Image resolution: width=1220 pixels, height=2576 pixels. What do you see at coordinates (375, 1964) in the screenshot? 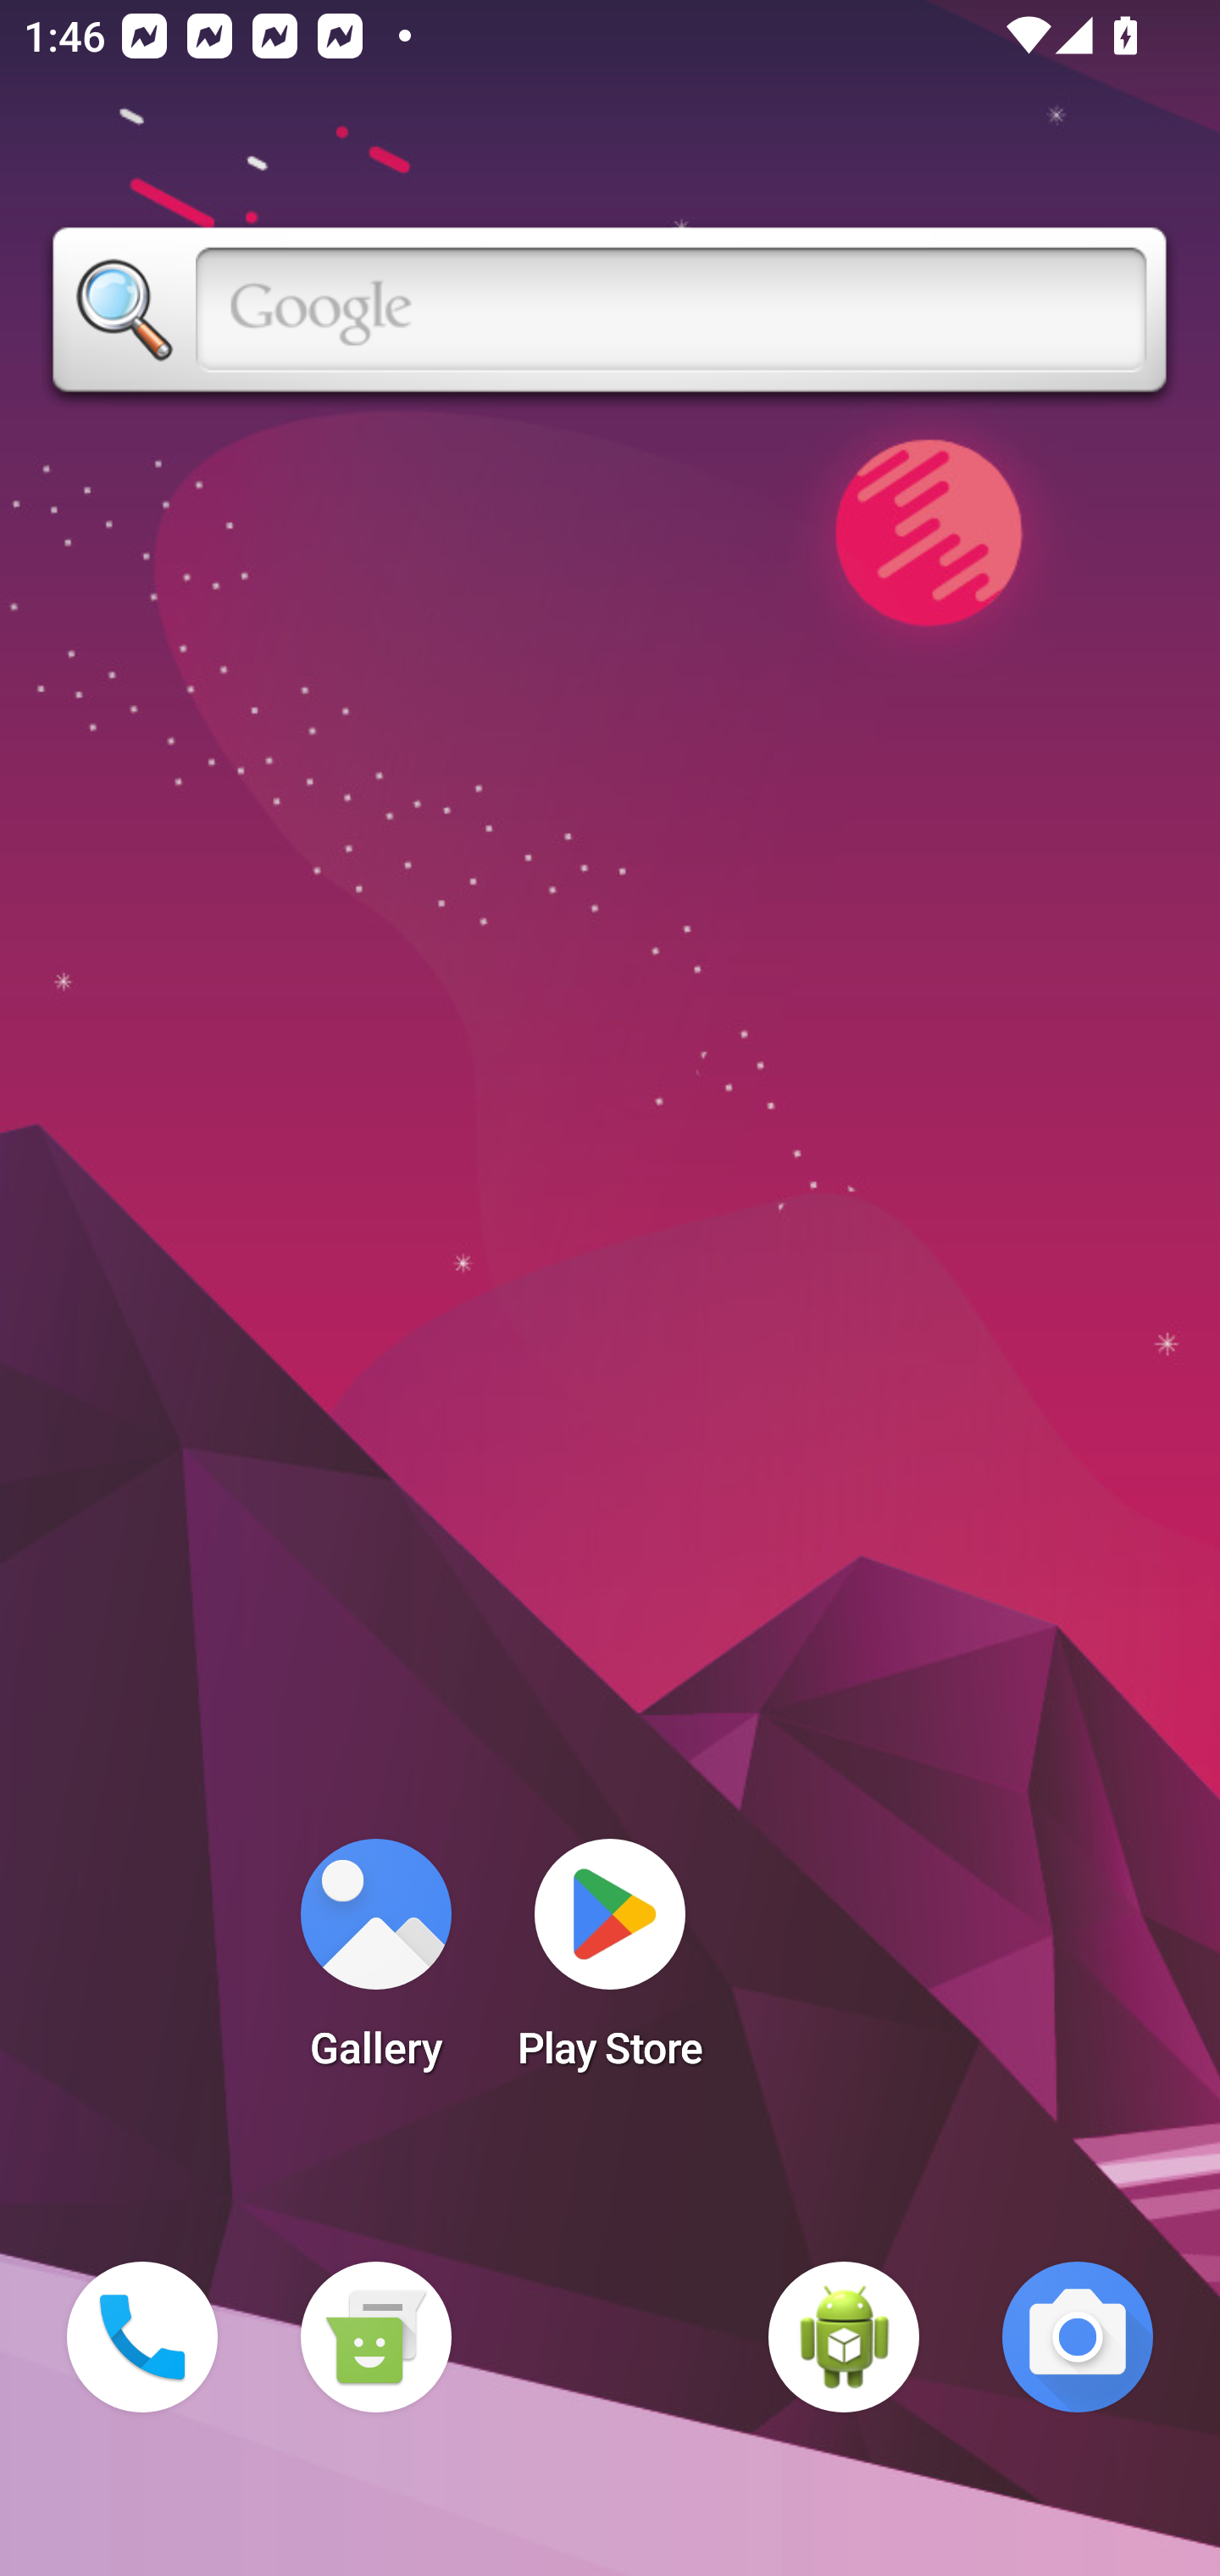
I see `Gallery` at bounding box center [375, 1964].